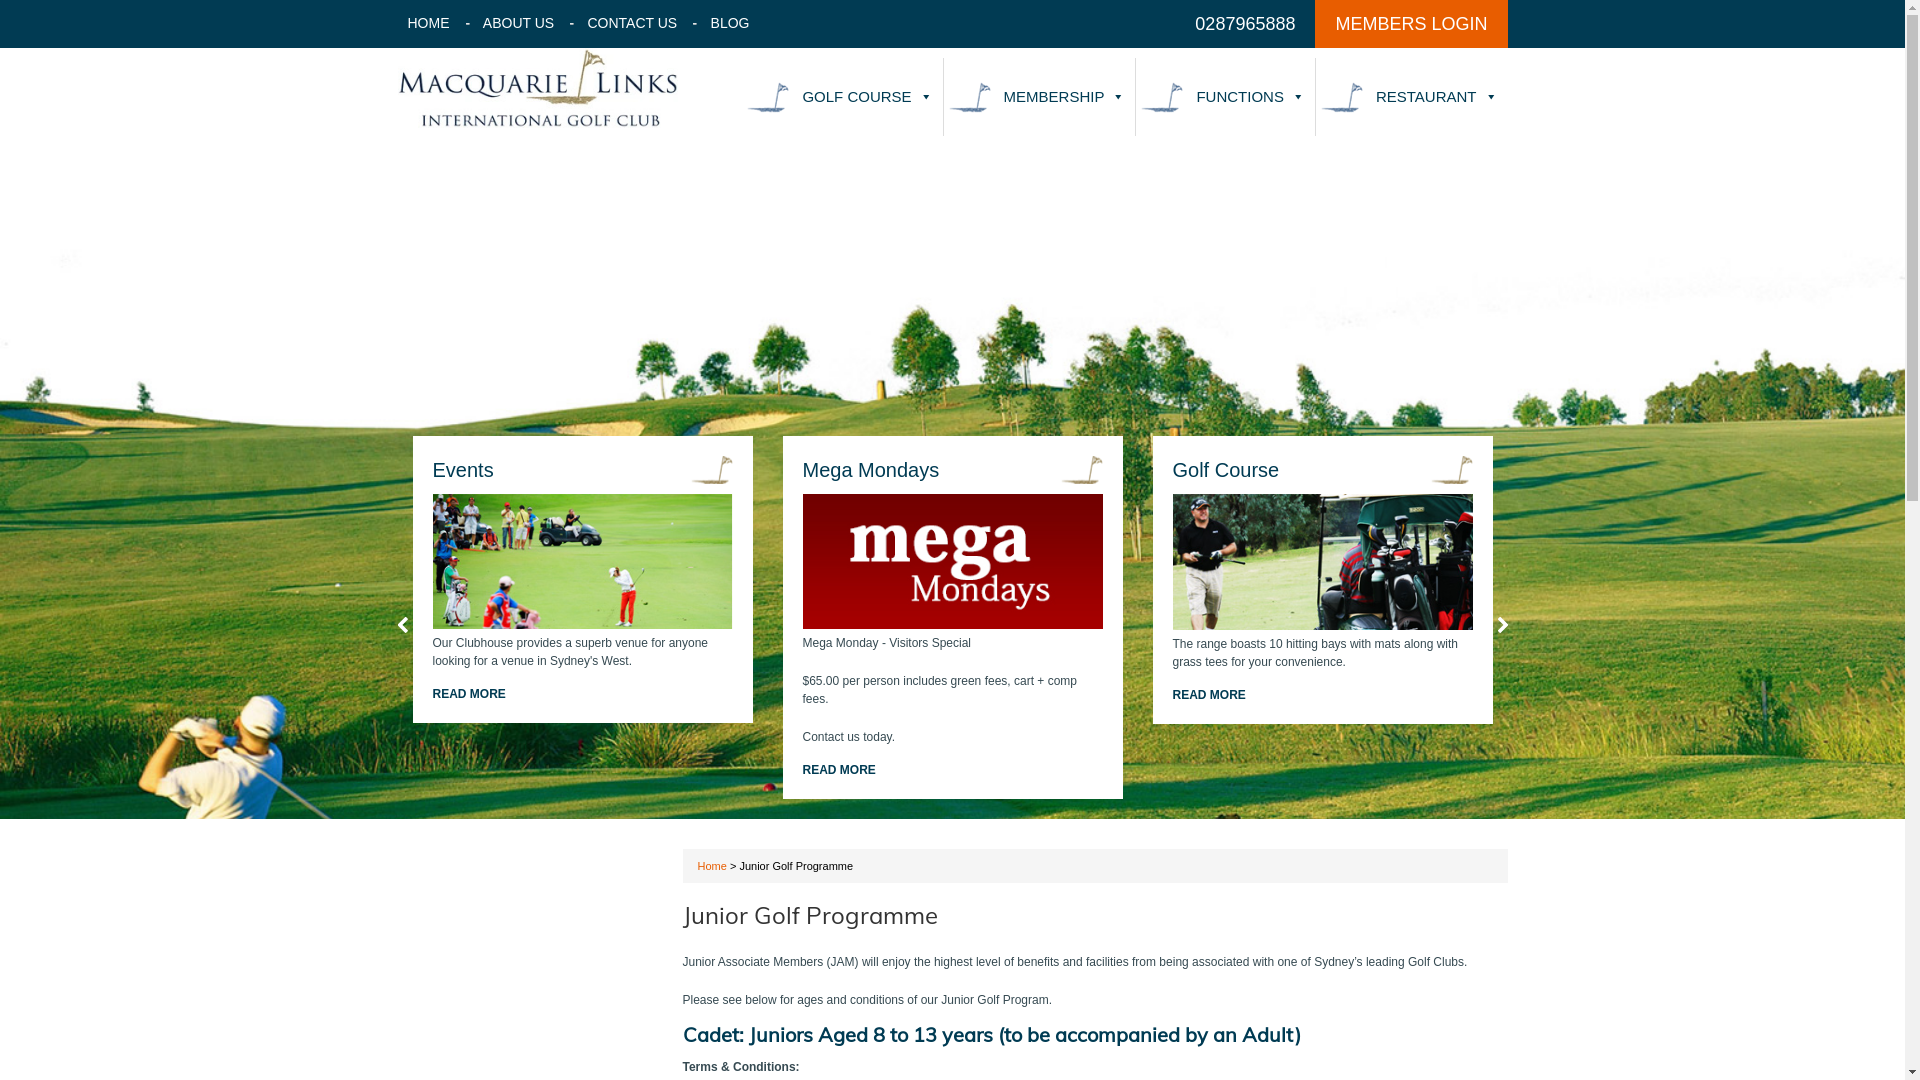 The image size is (1920, 1080). Describe the element at coordinates (730, 23) in the screenshot. I see `BLOG` at that location.